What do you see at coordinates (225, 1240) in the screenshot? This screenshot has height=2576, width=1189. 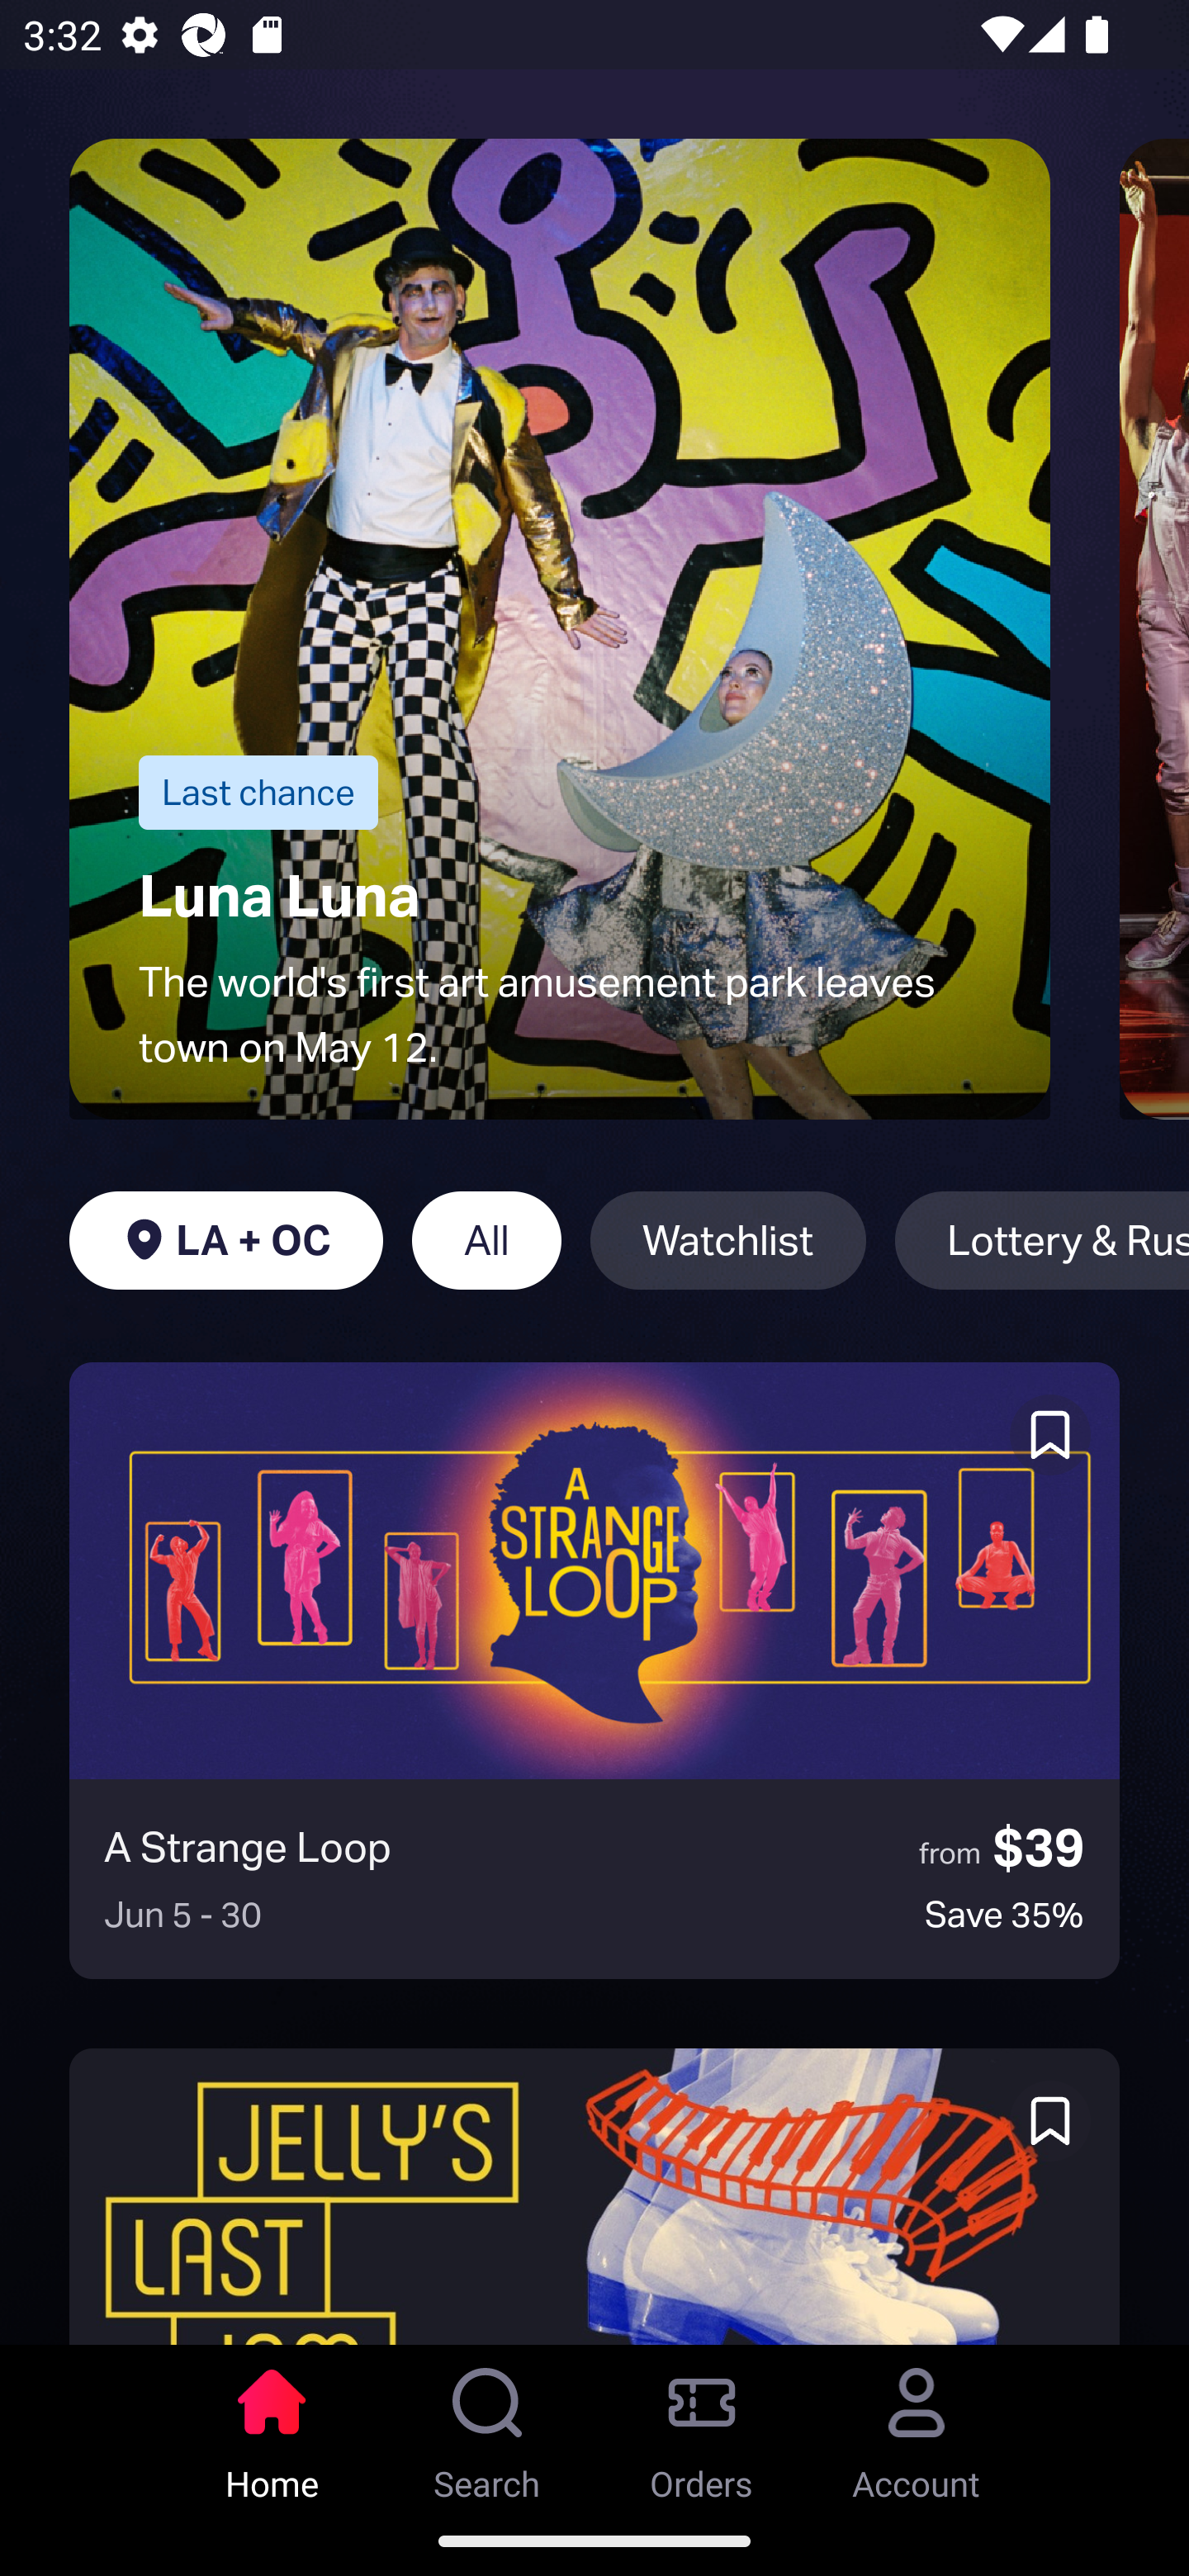 I see `LA + OC` at bounding box center [225, 1240].